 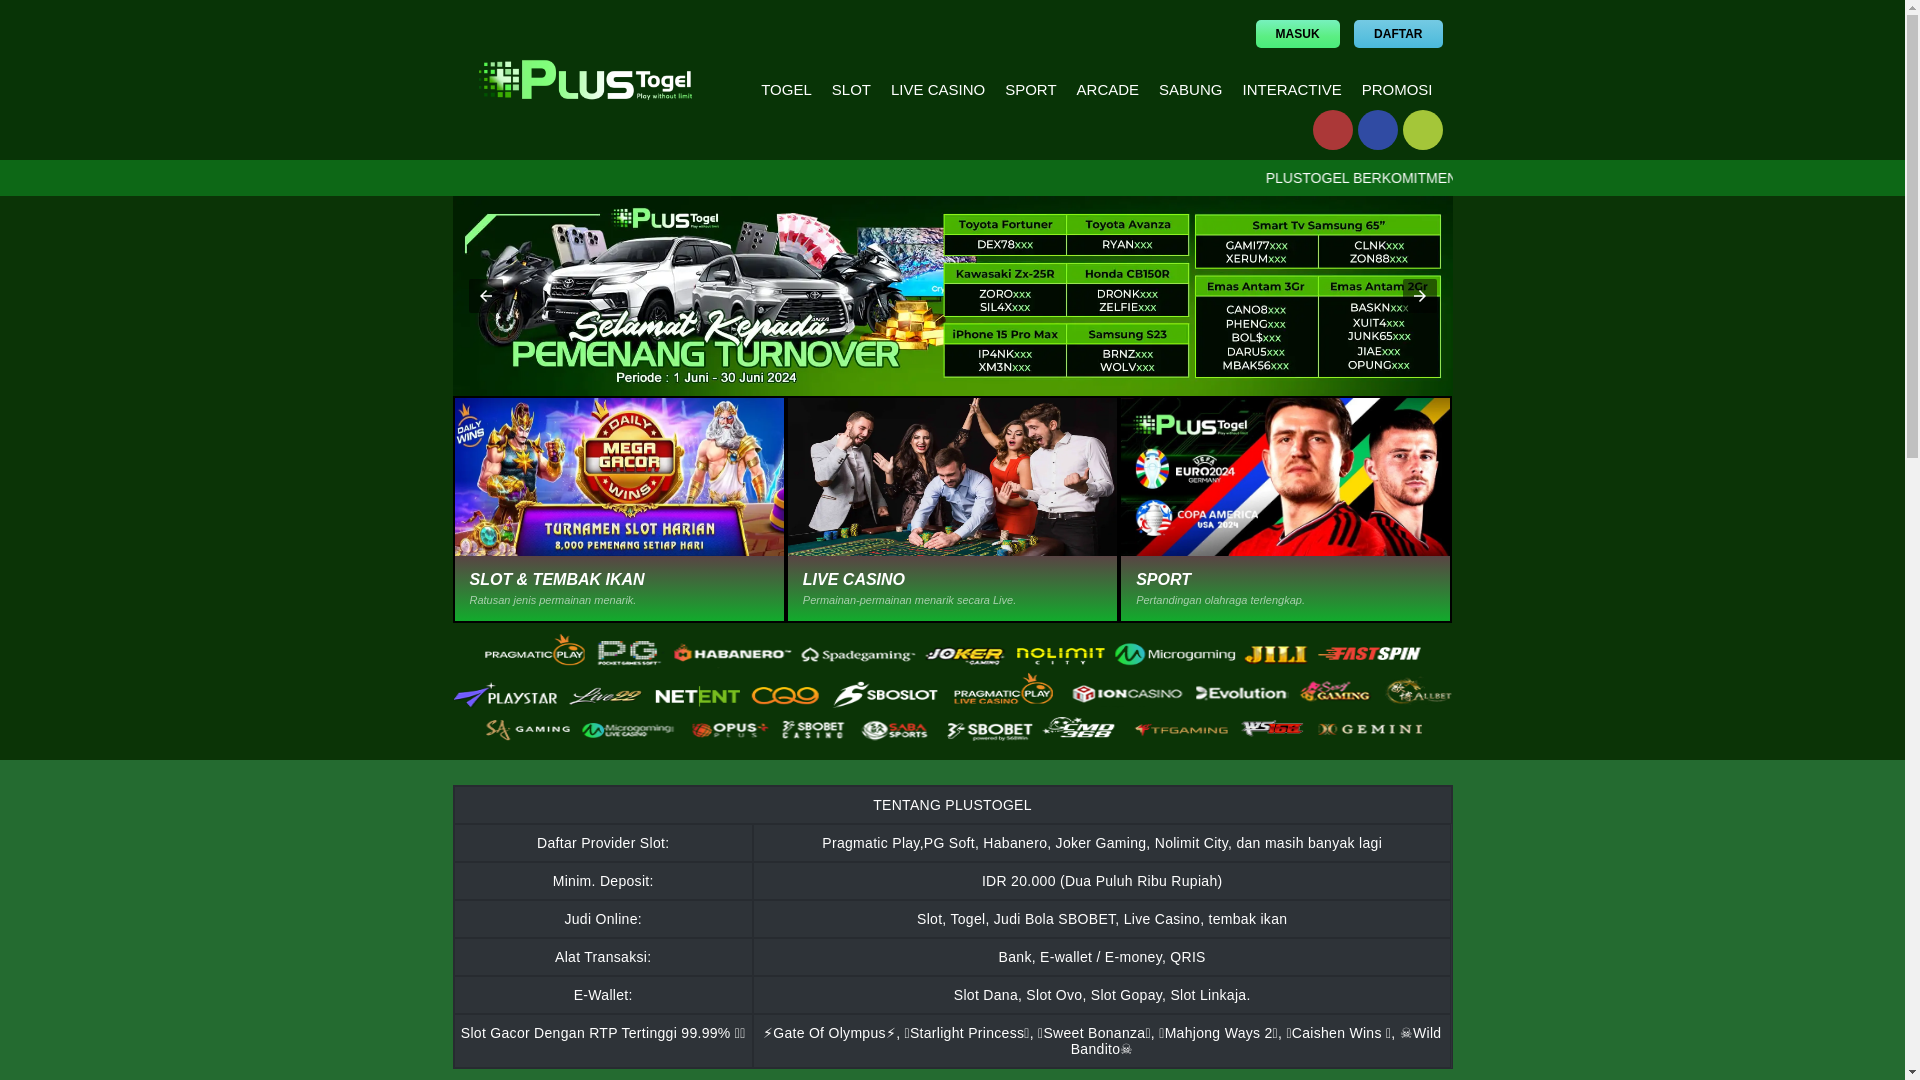 What do you see at coordinates (1292, 90) in the screenshot?
I see `INTERACTIVE` at bounding box center [1292, 90].